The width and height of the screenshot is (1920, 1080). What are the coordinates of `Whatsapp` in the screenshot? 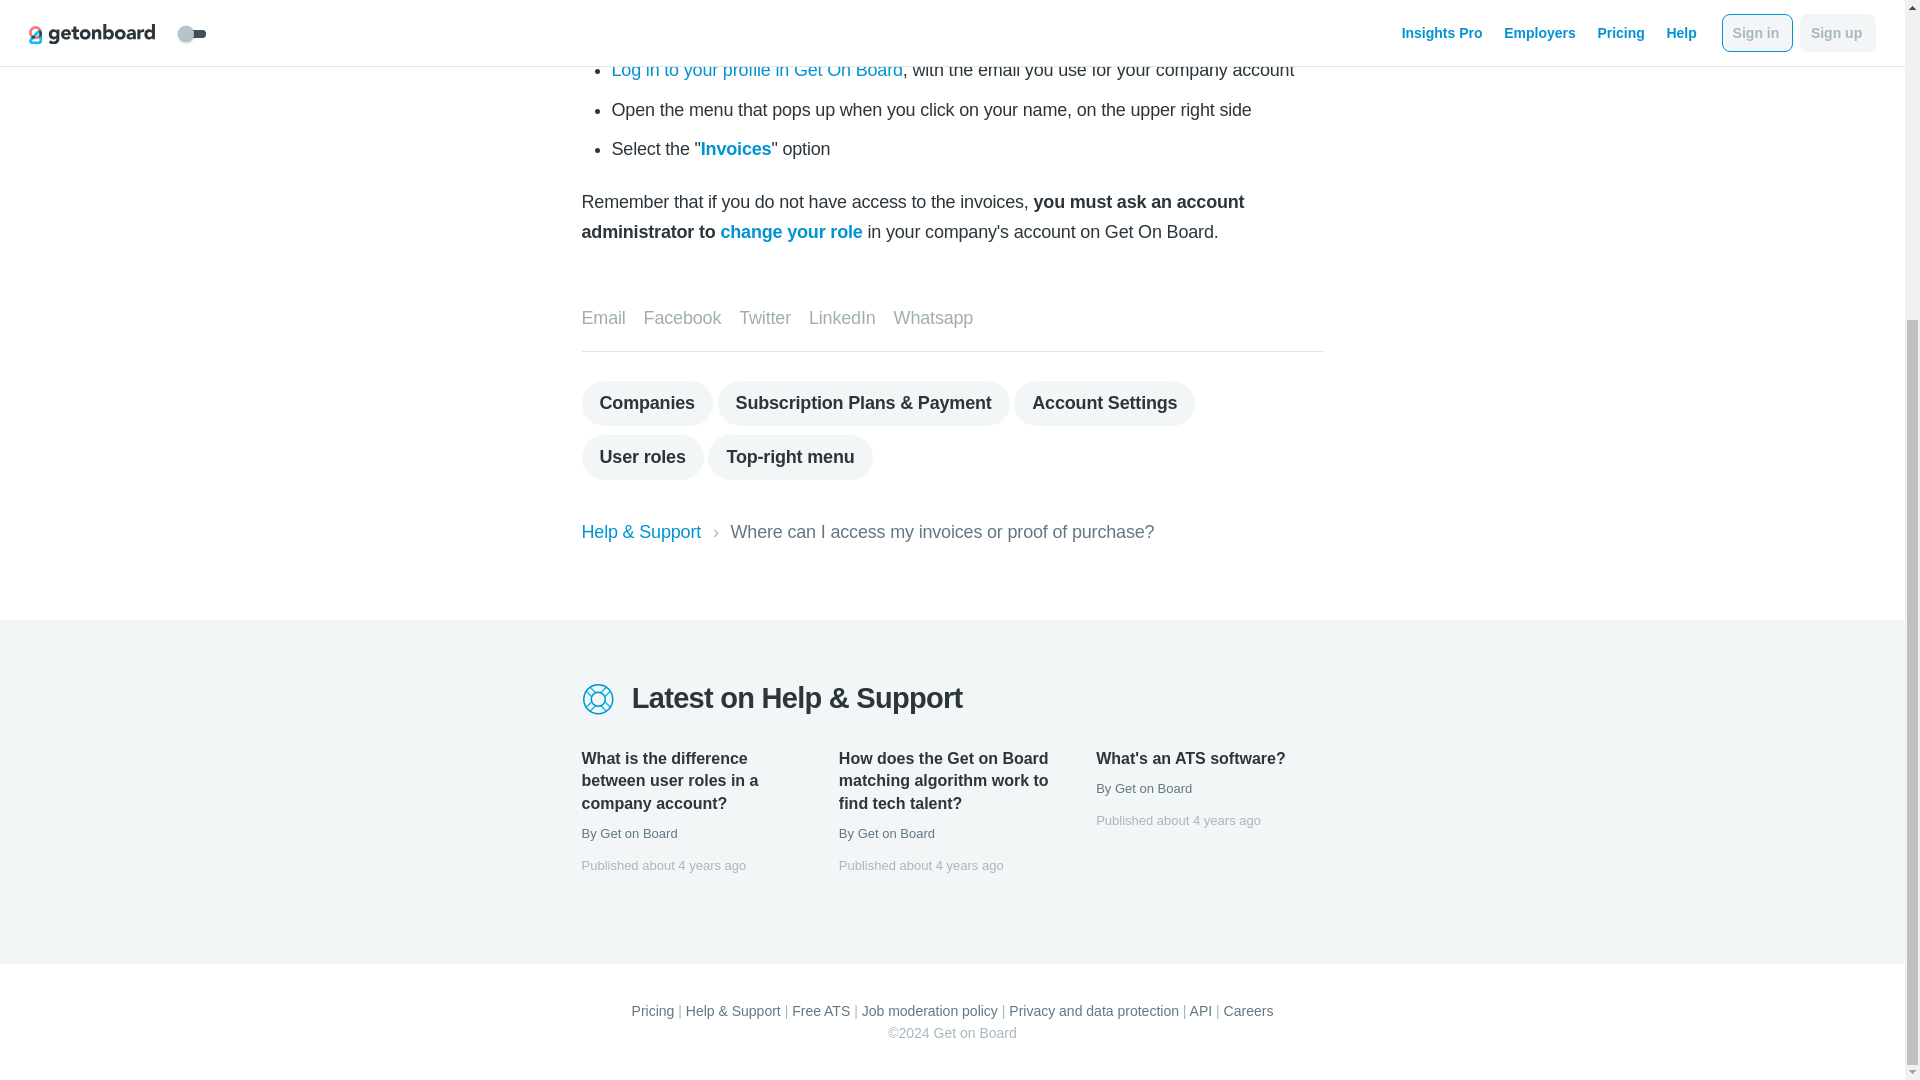 It's located at (934, 318).